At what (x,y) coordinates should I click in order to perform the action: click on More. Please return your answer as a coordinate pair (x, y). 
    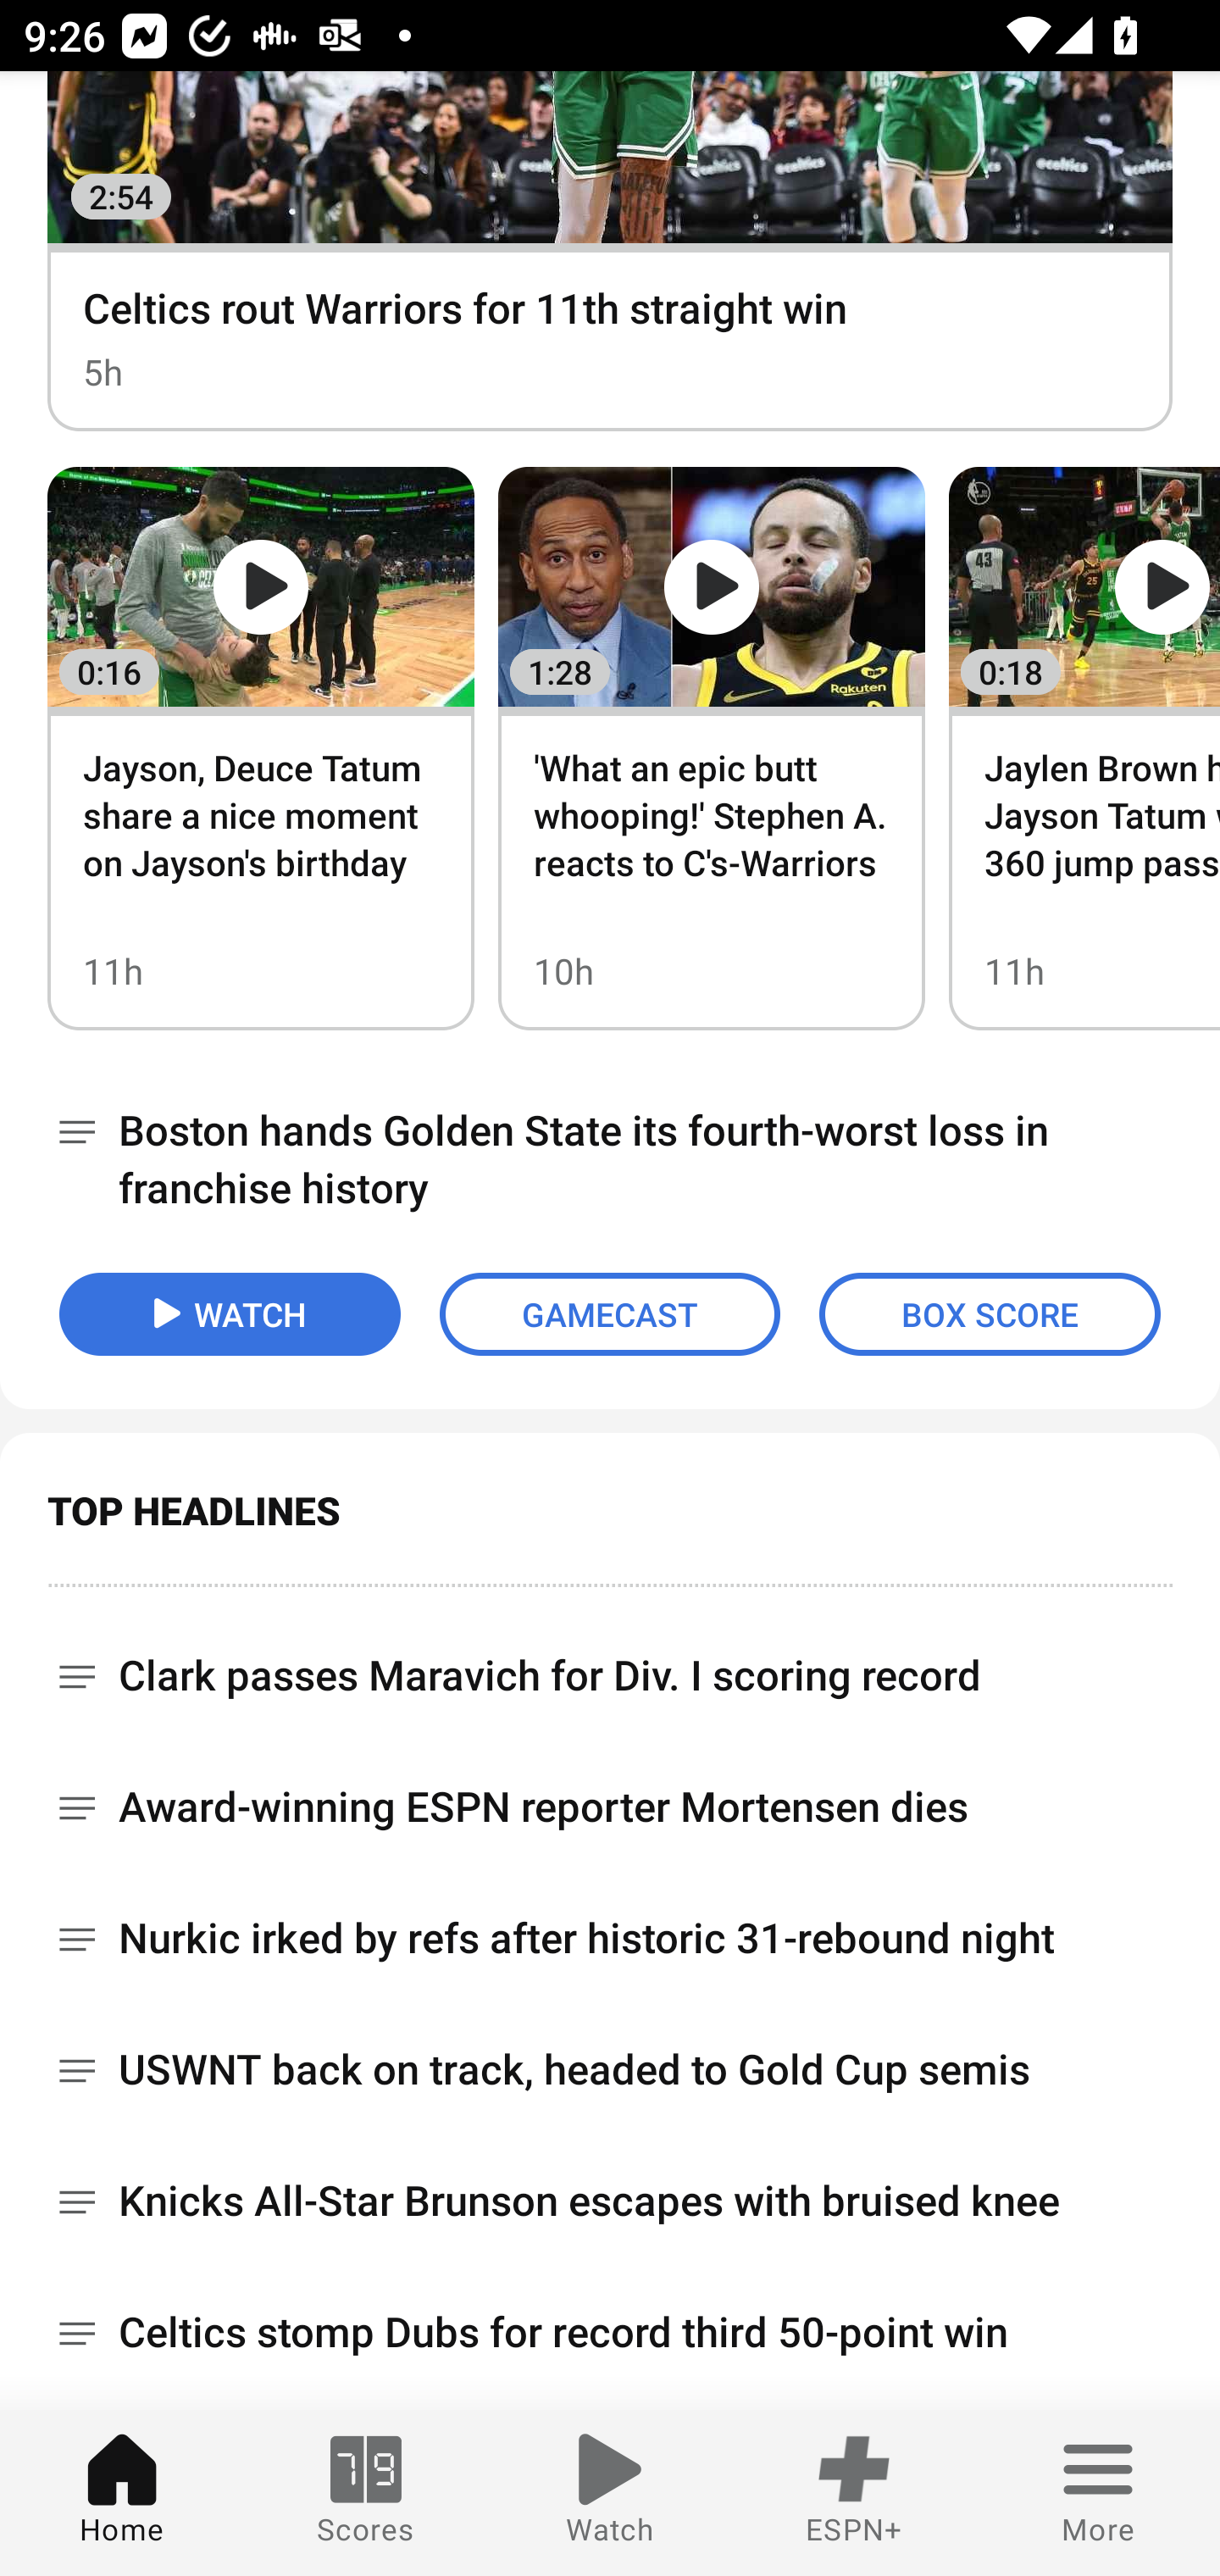
    Looking at the image, I should click on (1098, 2493).